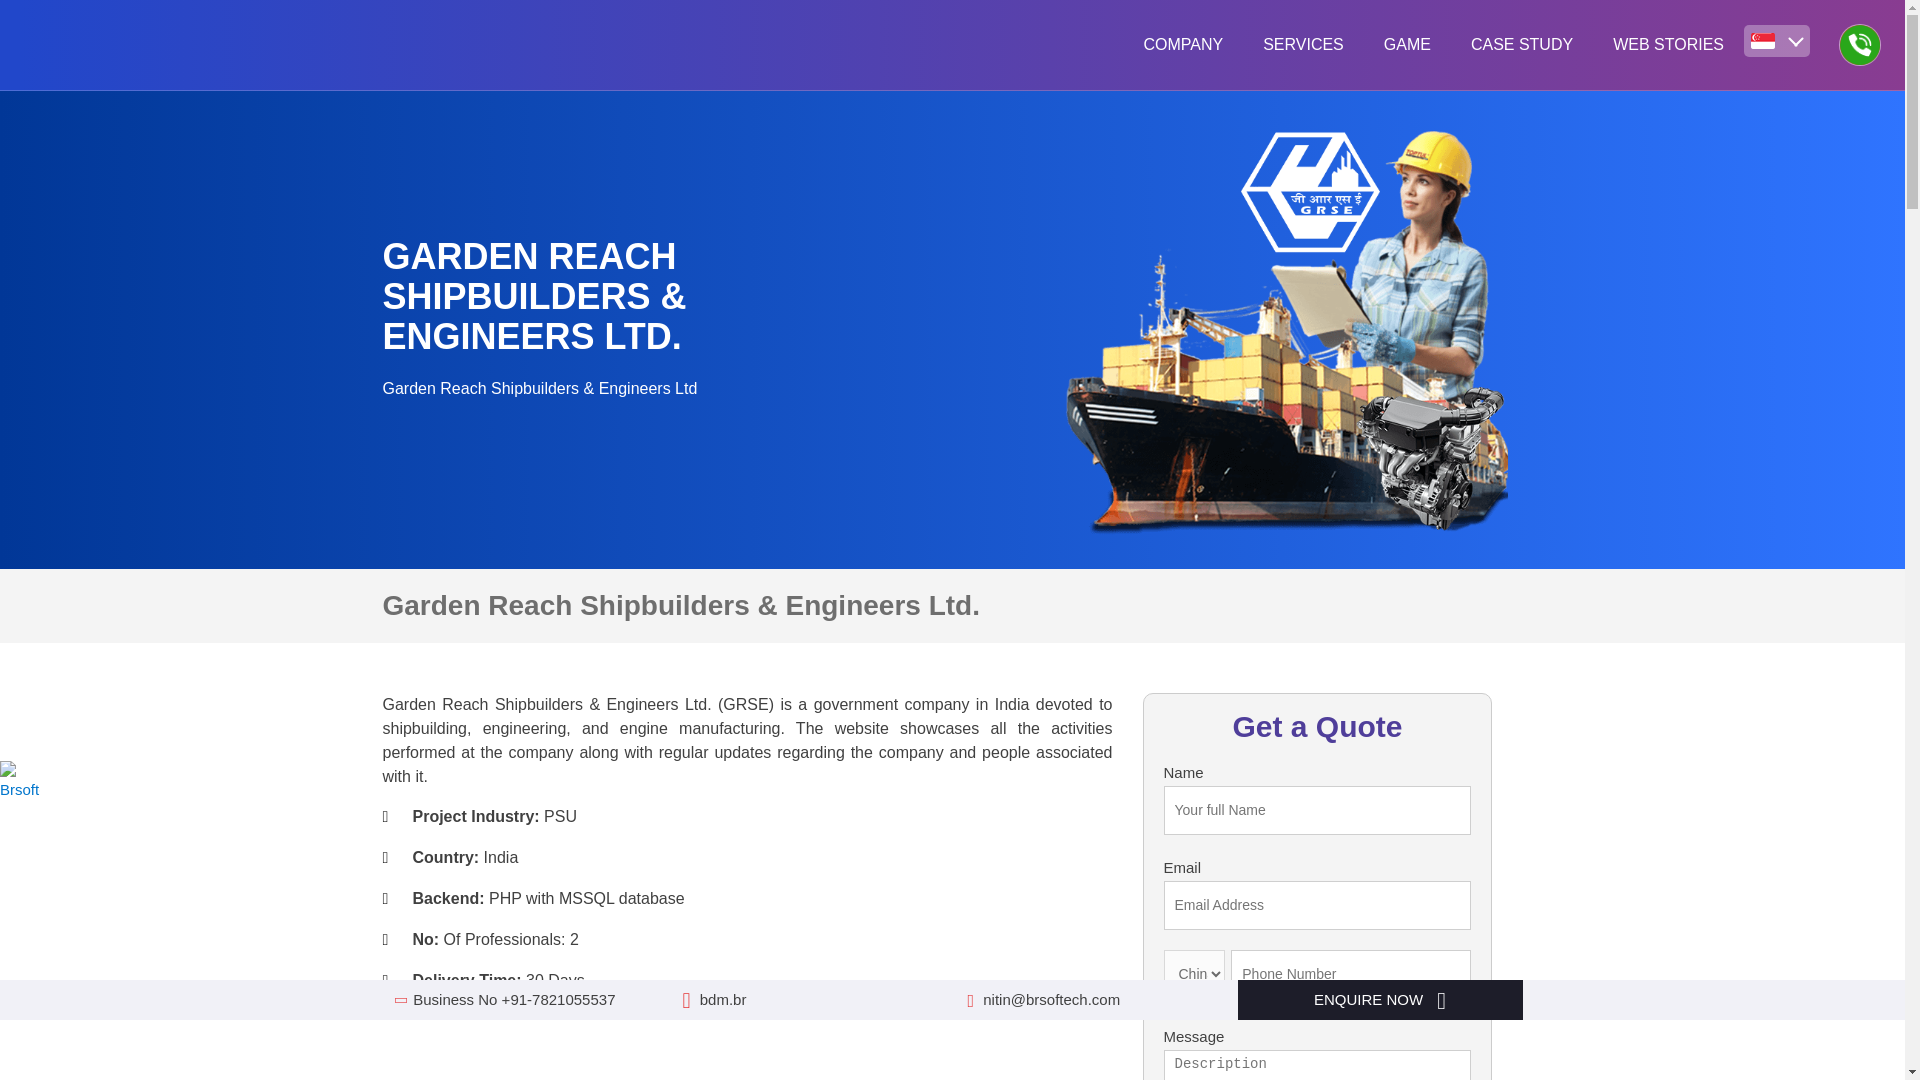 This screenshot has height=1080, width=1920. I want to click on SERVICES, so click(1302, 44).